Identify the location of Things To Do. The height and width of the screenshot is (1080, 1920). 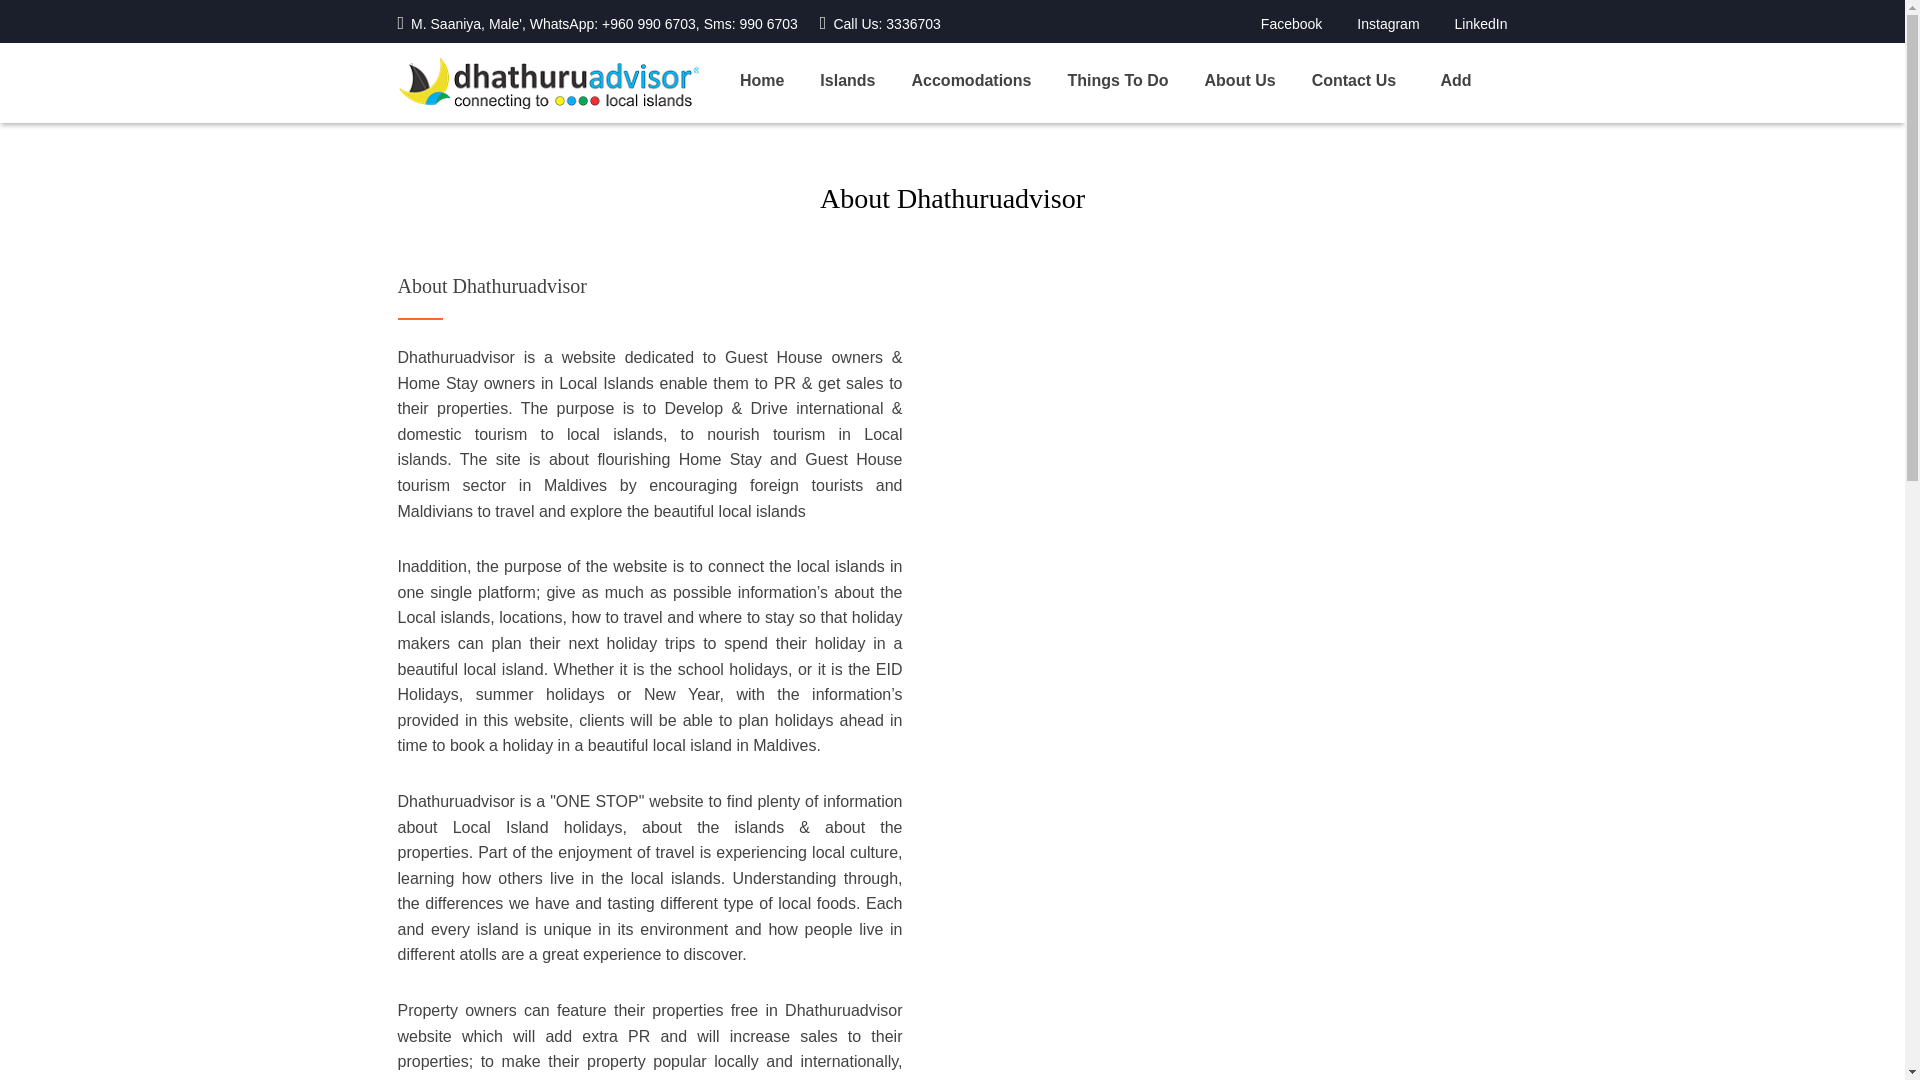
(1136, 80).